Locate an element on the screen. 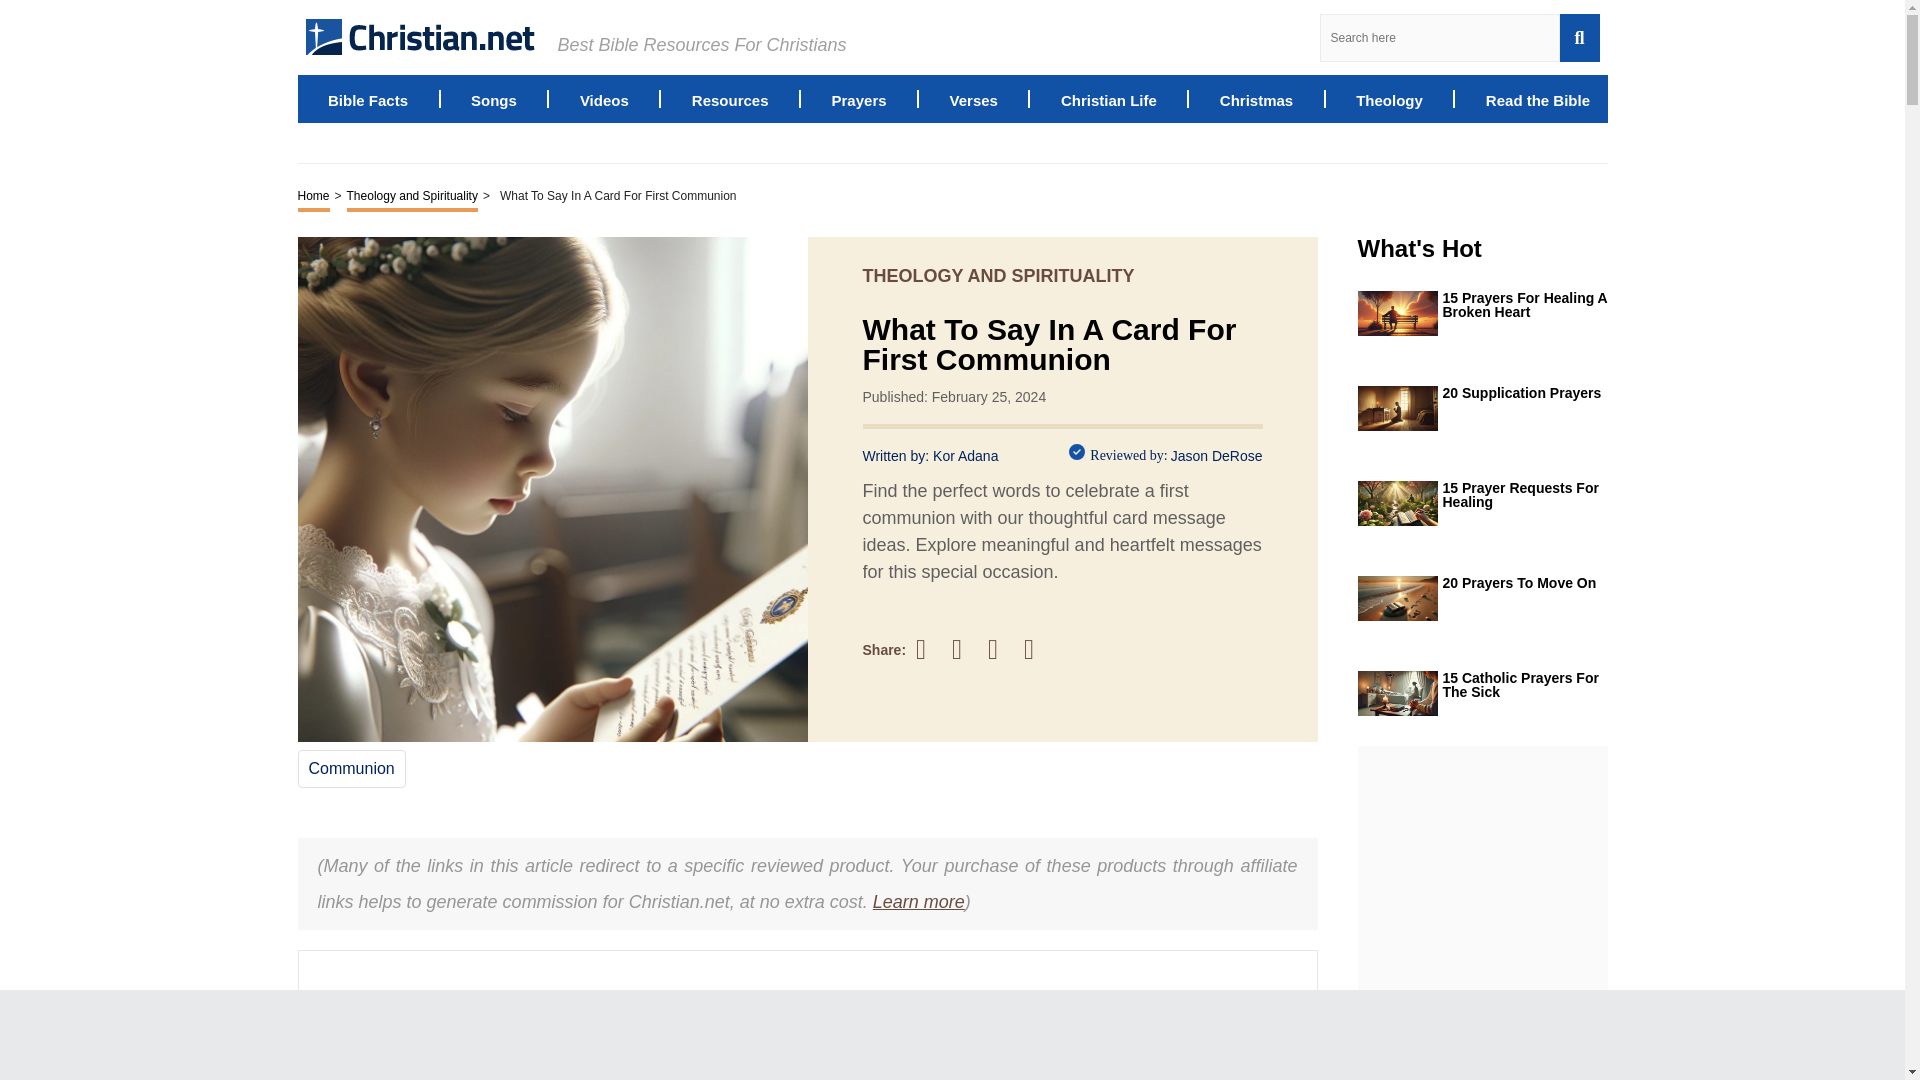 Image resolution: width=1920 pixels, height=1080 pixels. Bible Facts is located at coordinates (368, 98).